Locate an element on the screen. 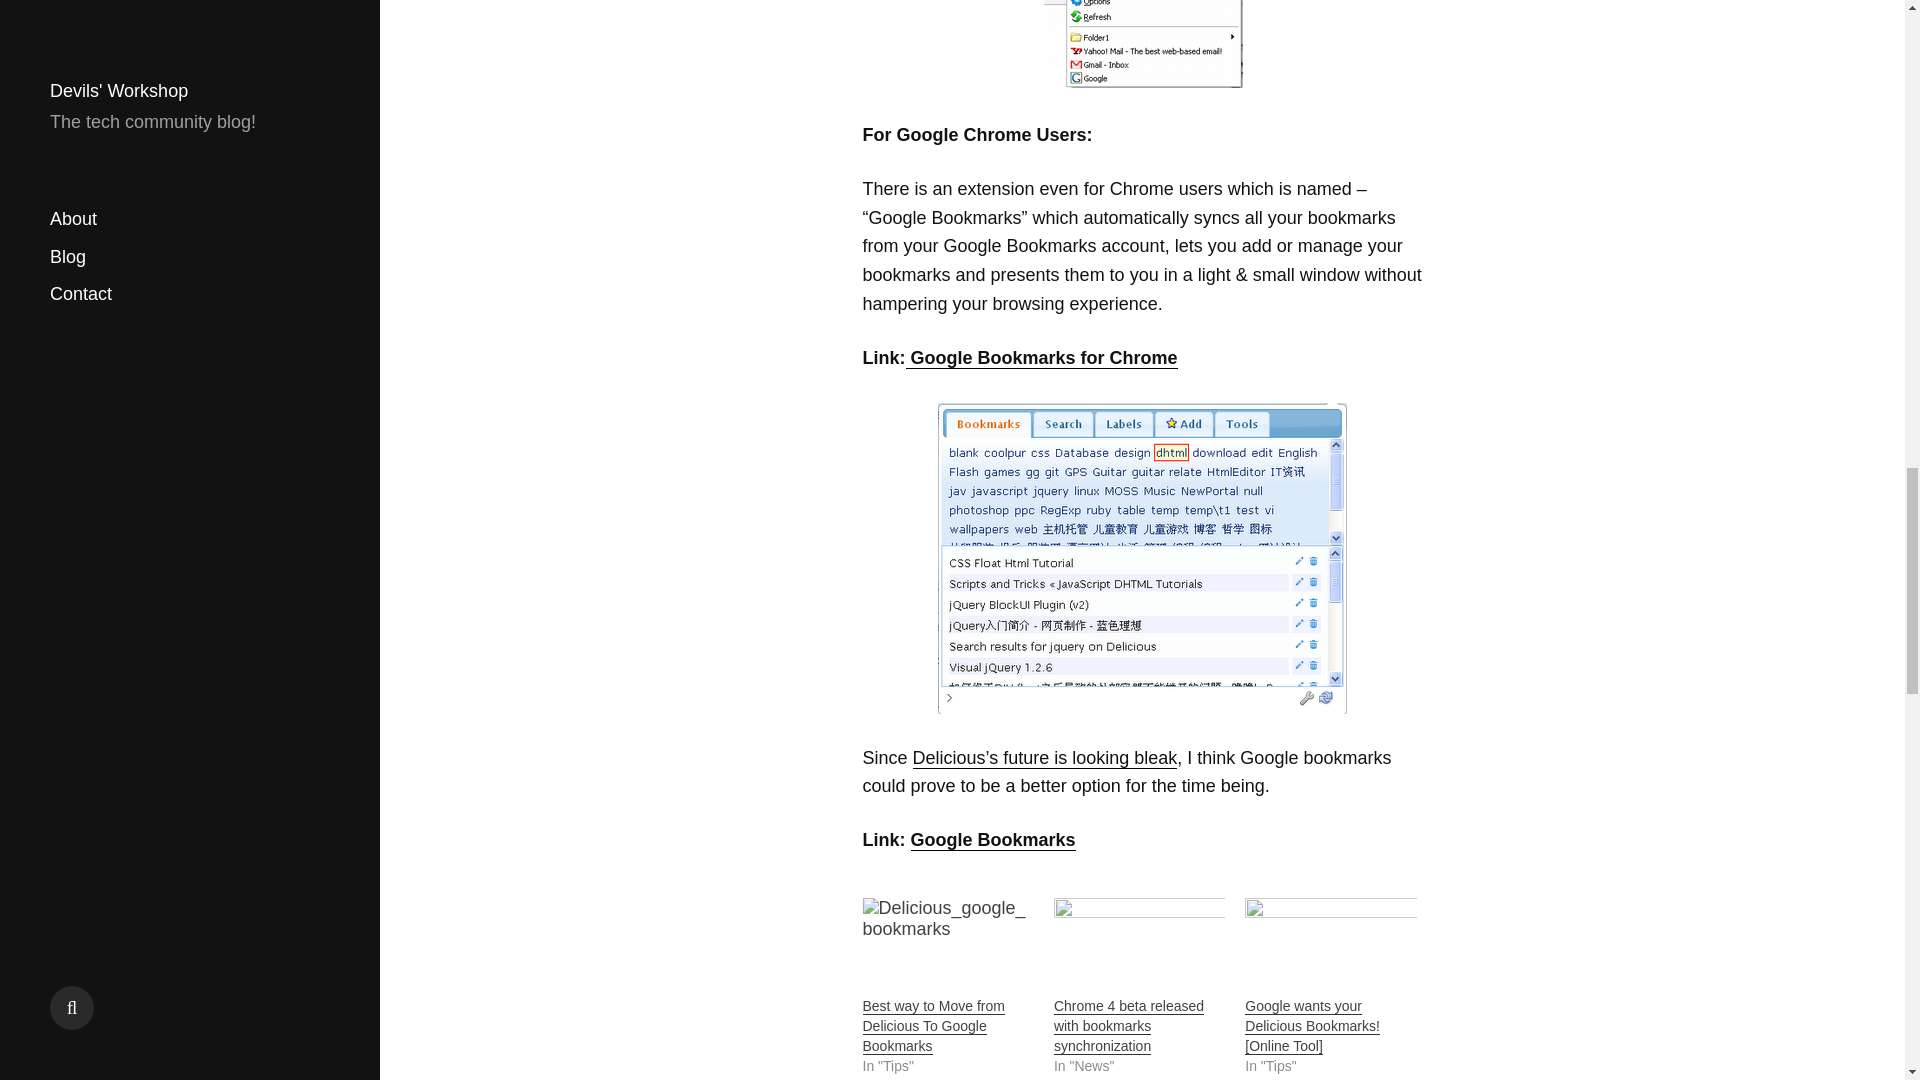  Google Bookmarks is located at coordinates (992, 840).